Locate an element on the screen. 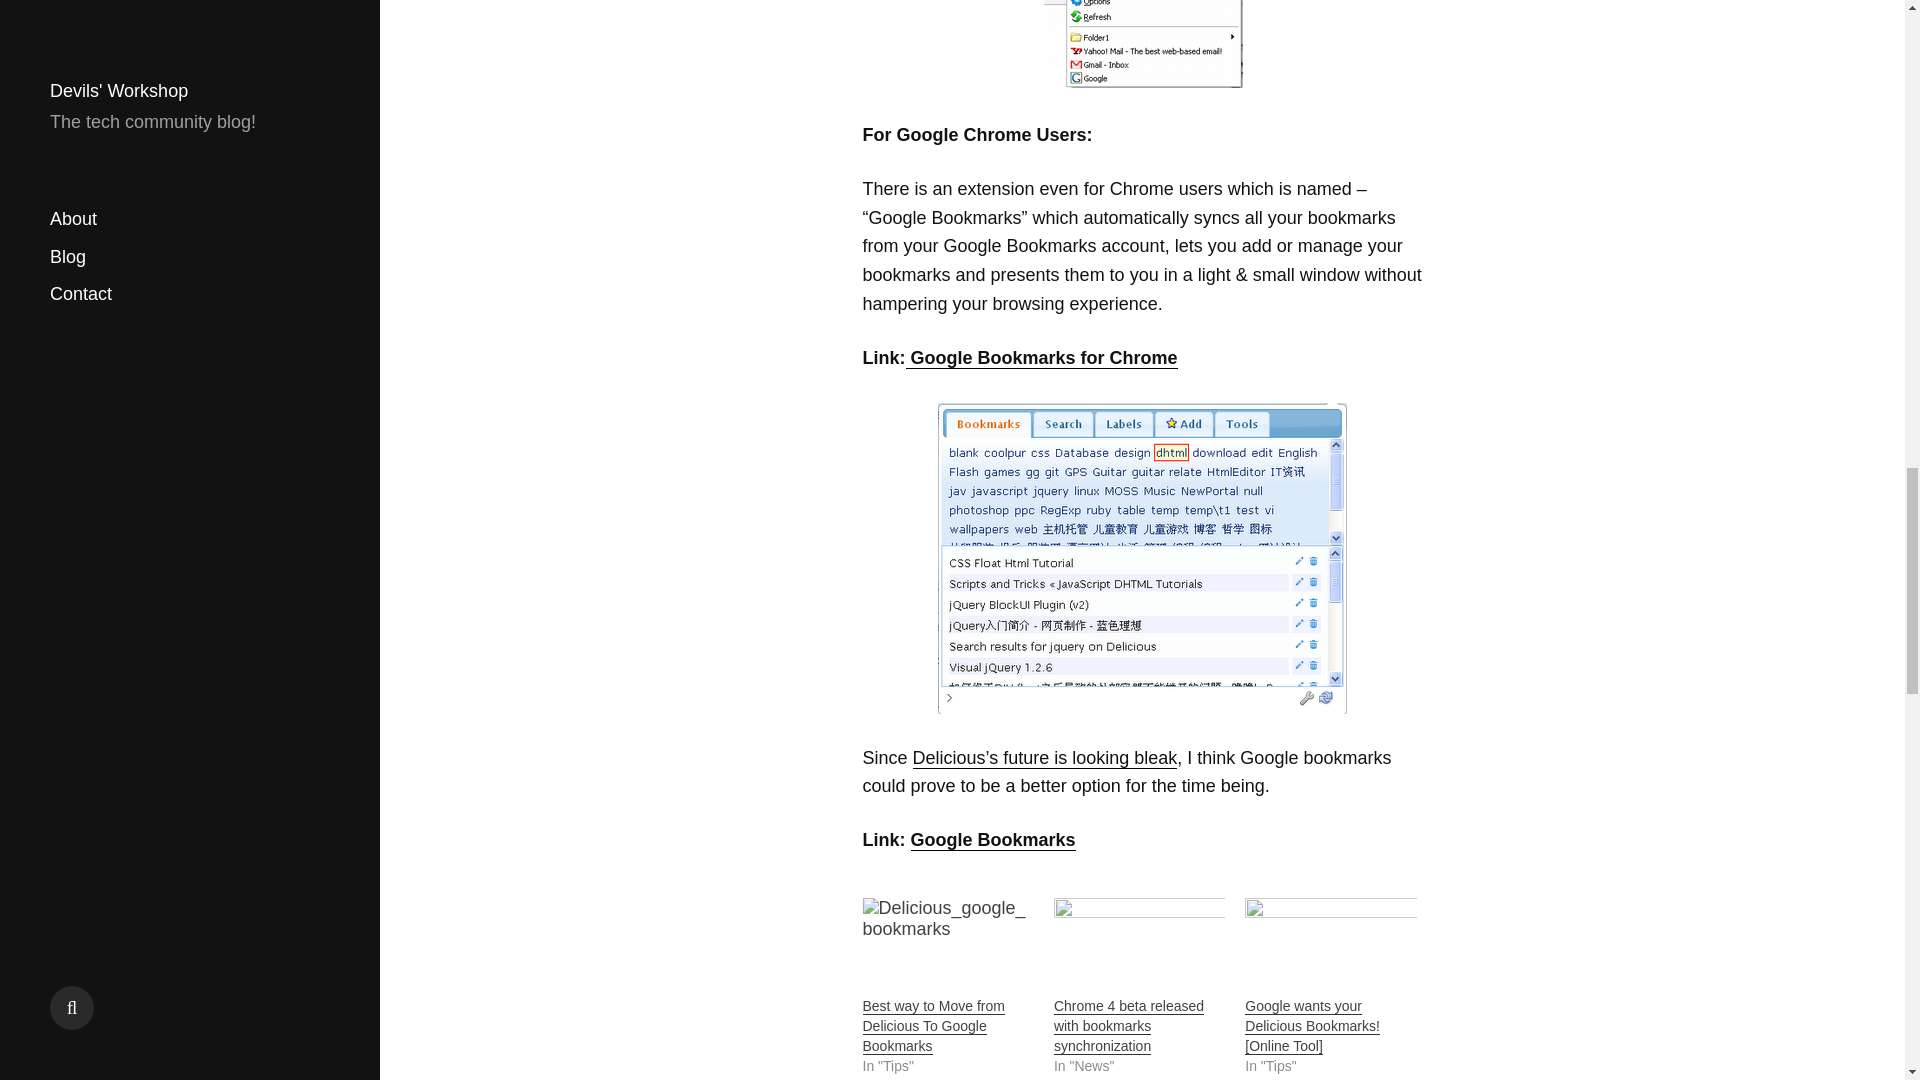  Google Bookmarks is located at coordinates (992, 840).